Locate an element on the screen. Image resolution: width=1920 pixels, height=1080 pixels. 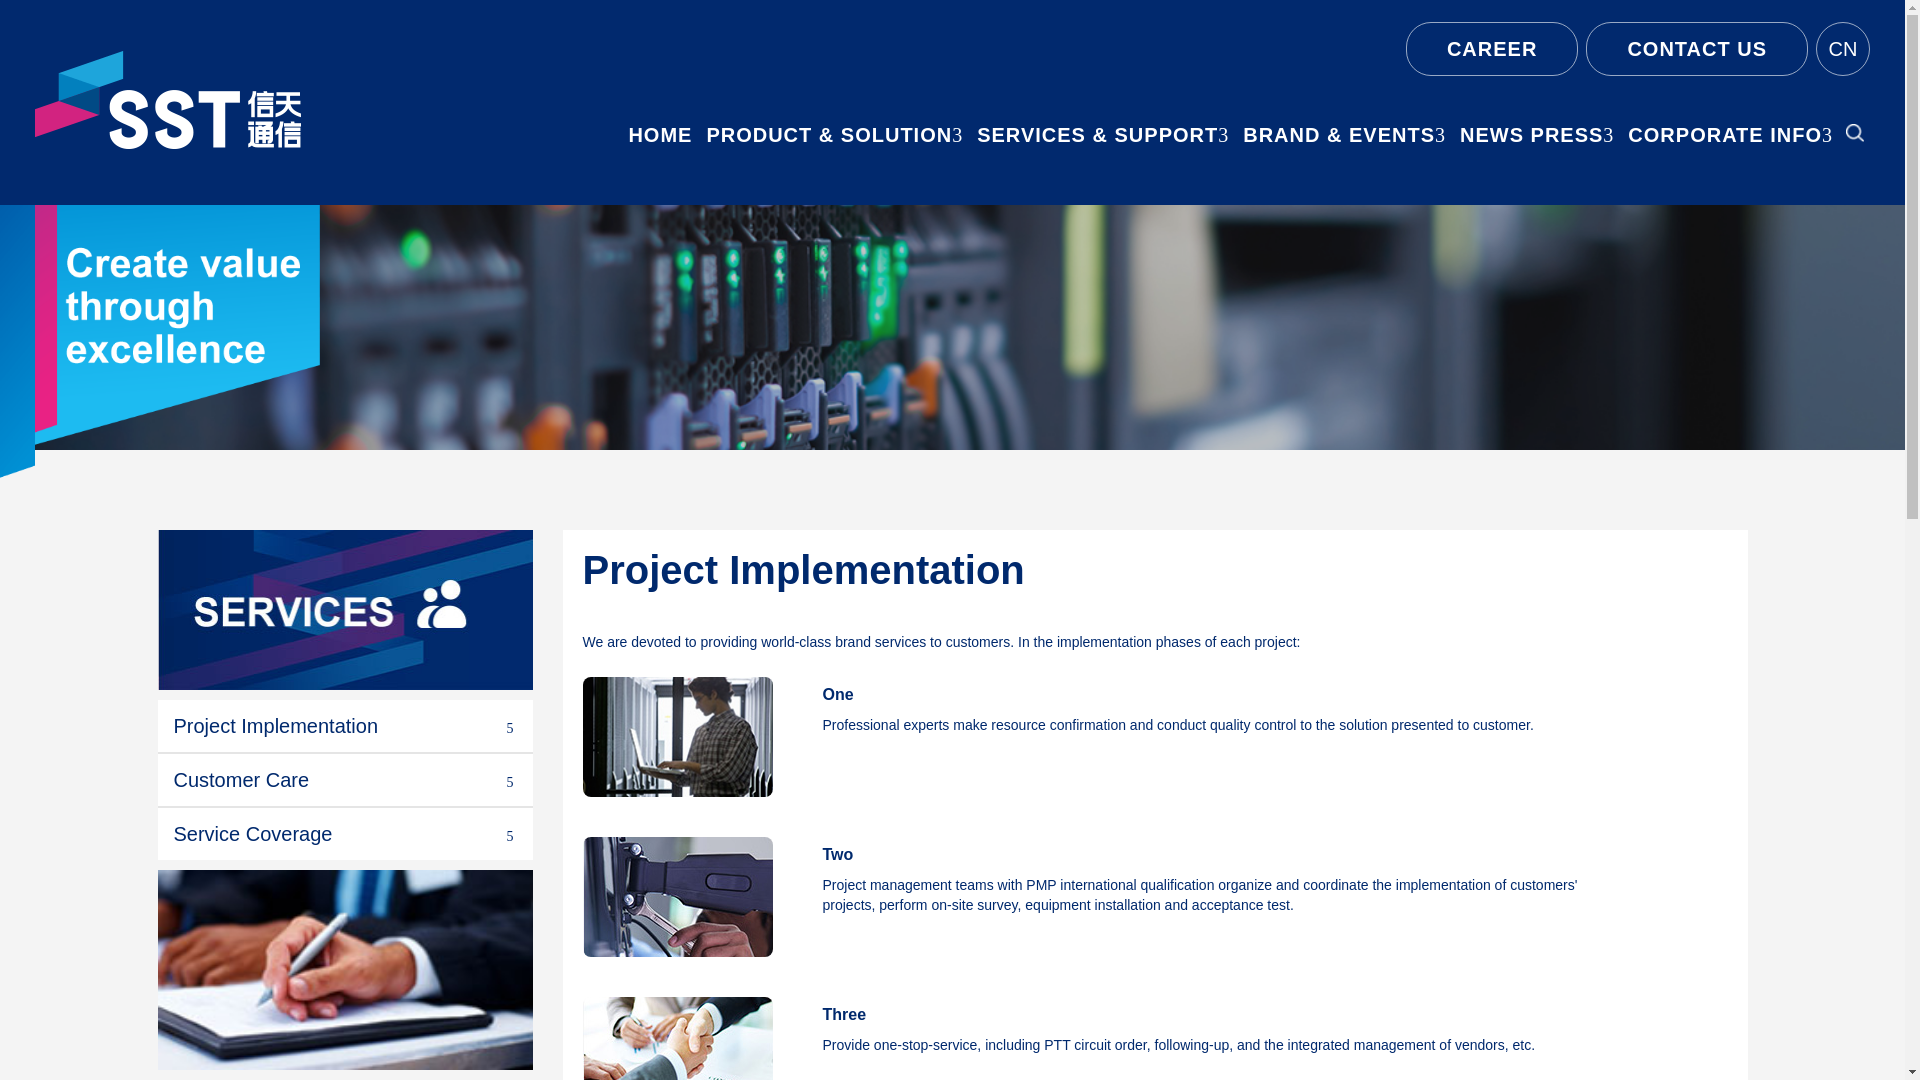
HOME is located at coordinates (659, 134).